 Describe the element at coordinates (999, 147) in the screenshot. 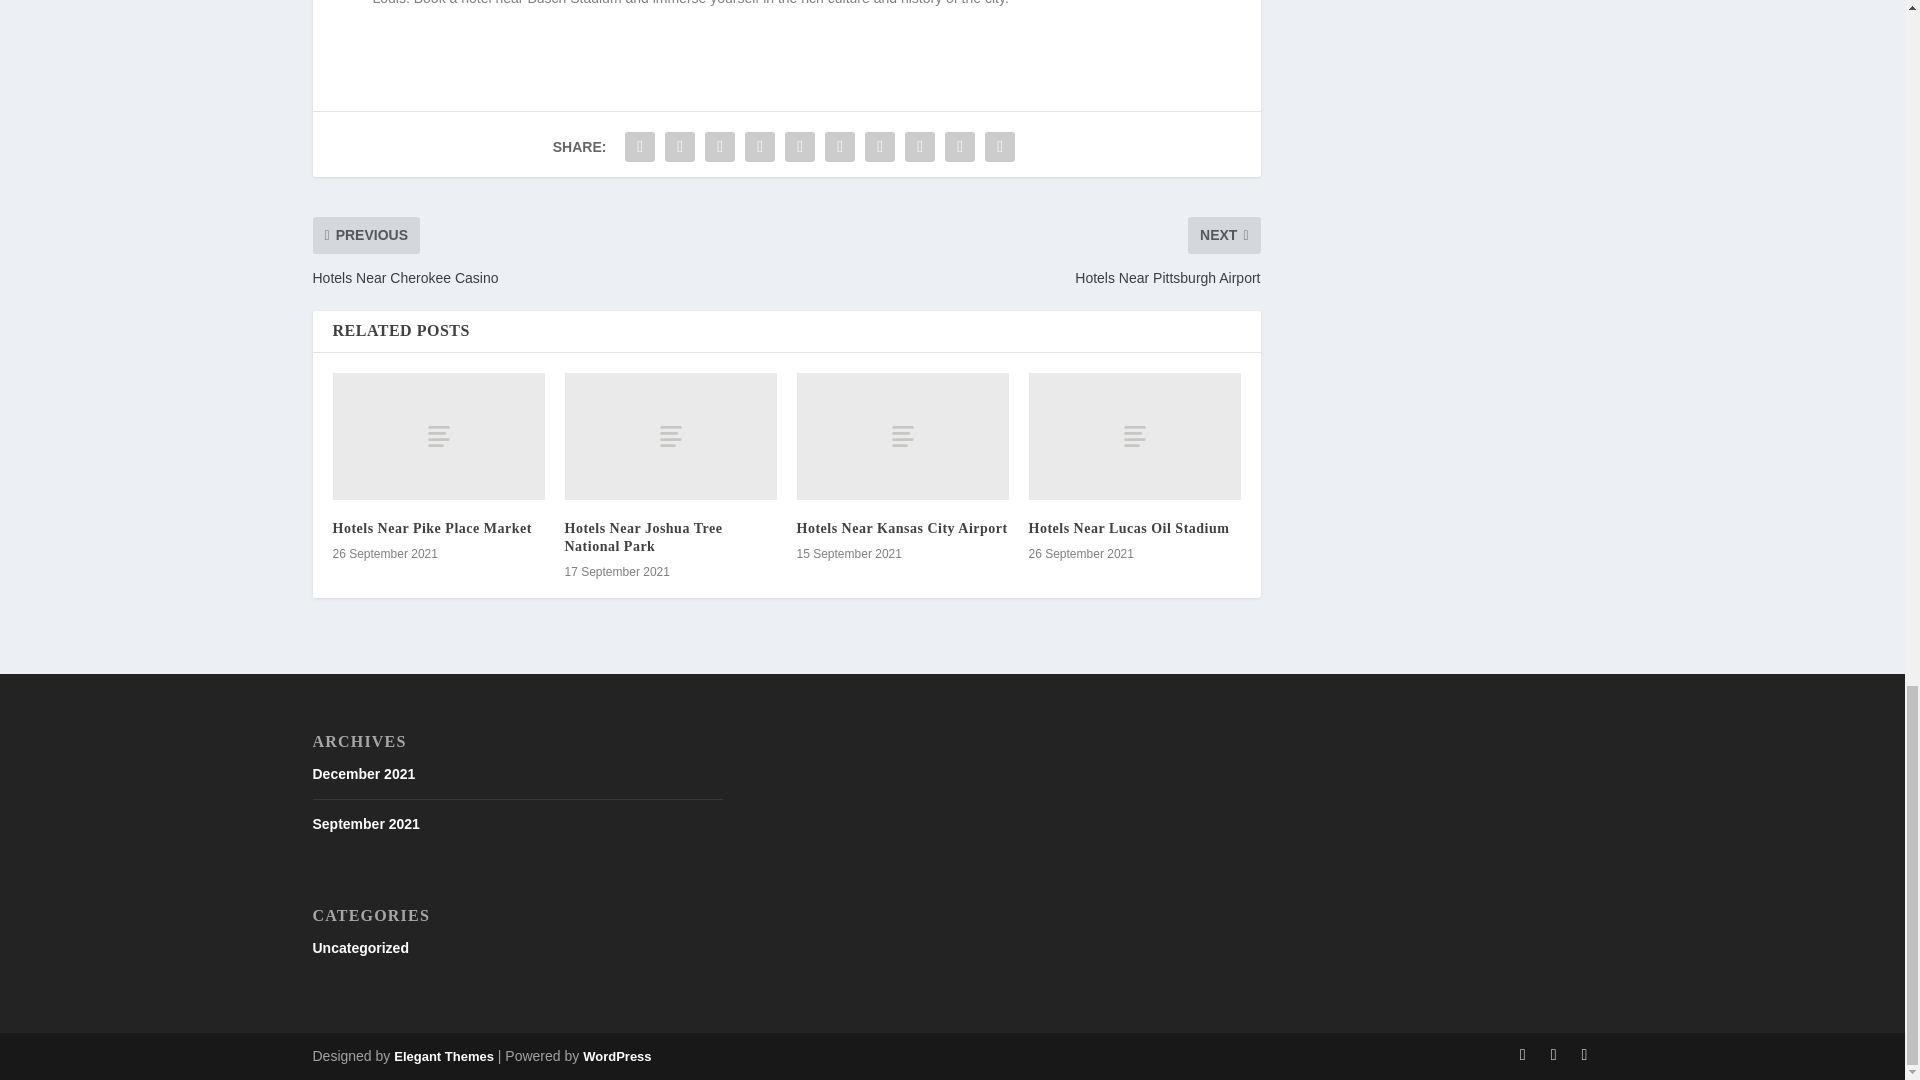

I see `Share "Hotels Near Busch Stadium" via Print` at that location.